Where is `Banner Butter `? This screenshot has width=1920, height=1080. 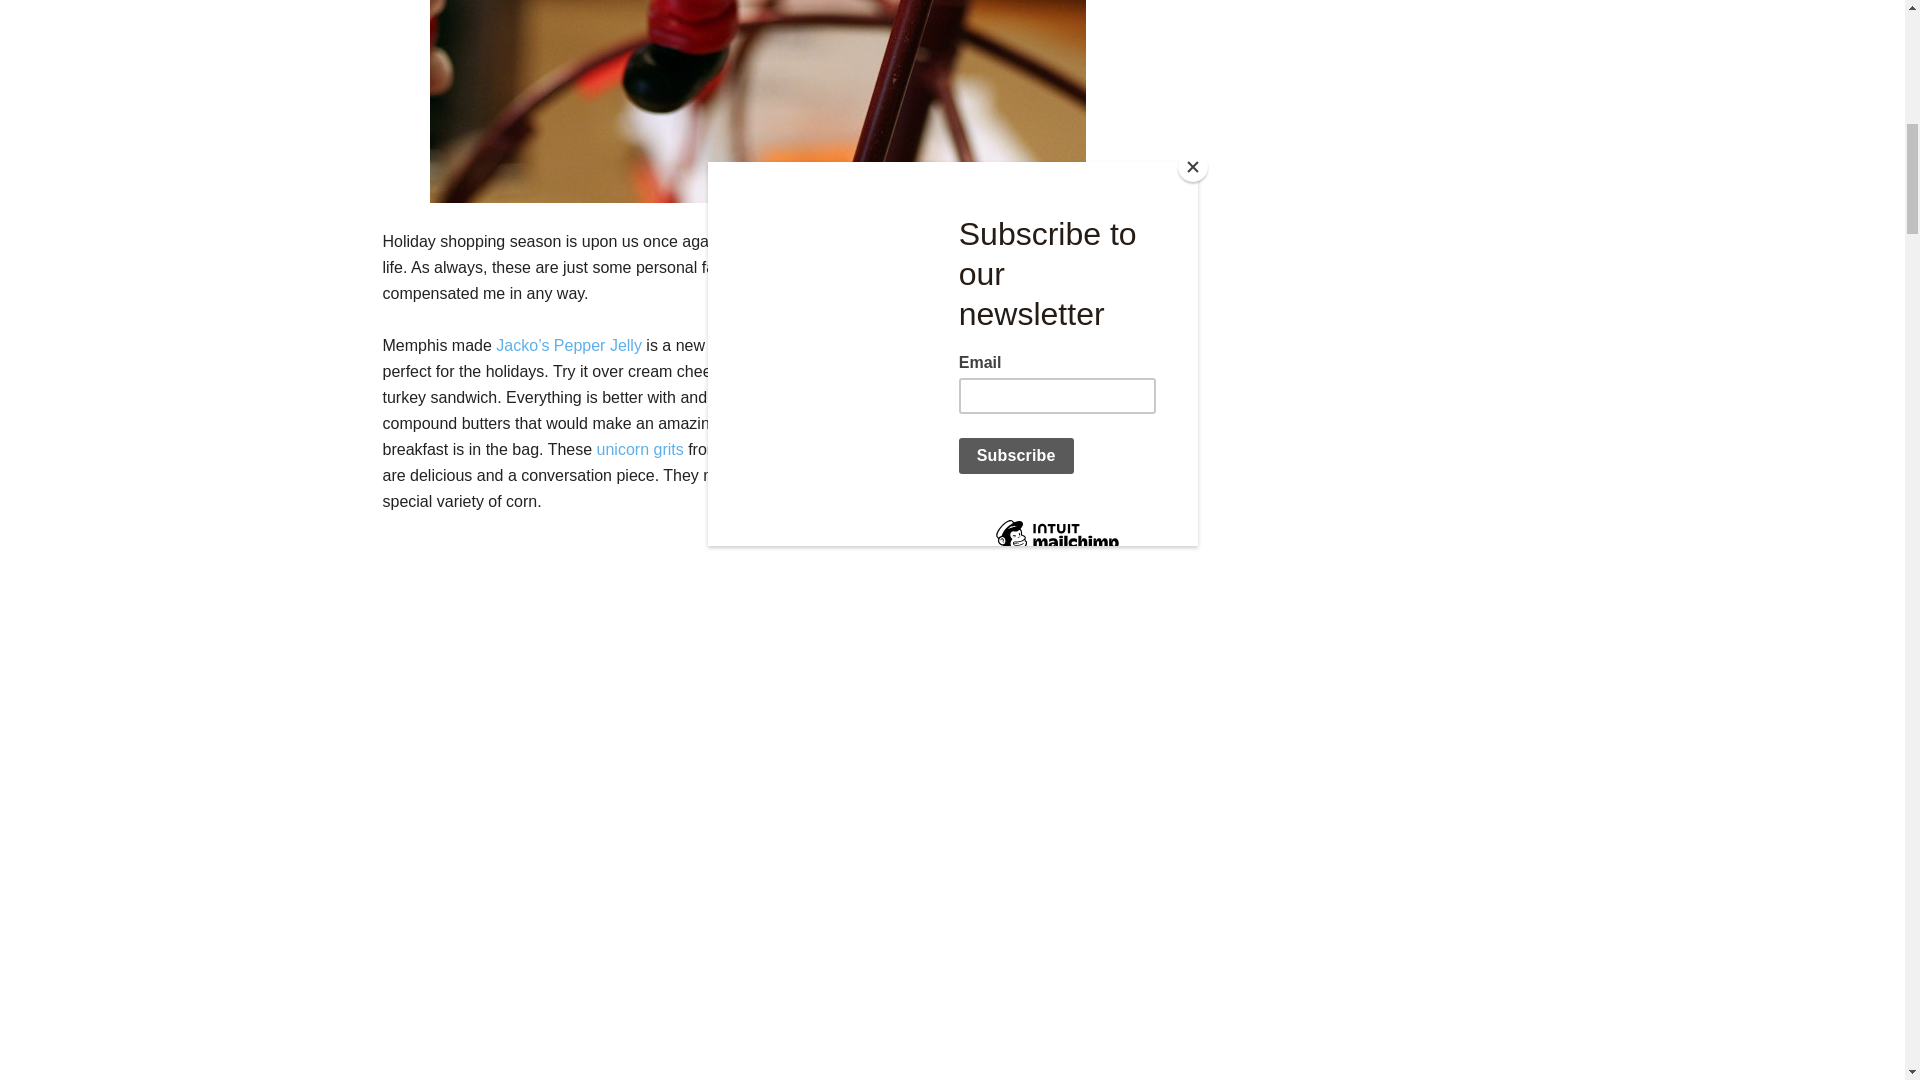 Banner Butter  is located at coordinates (866, 397).